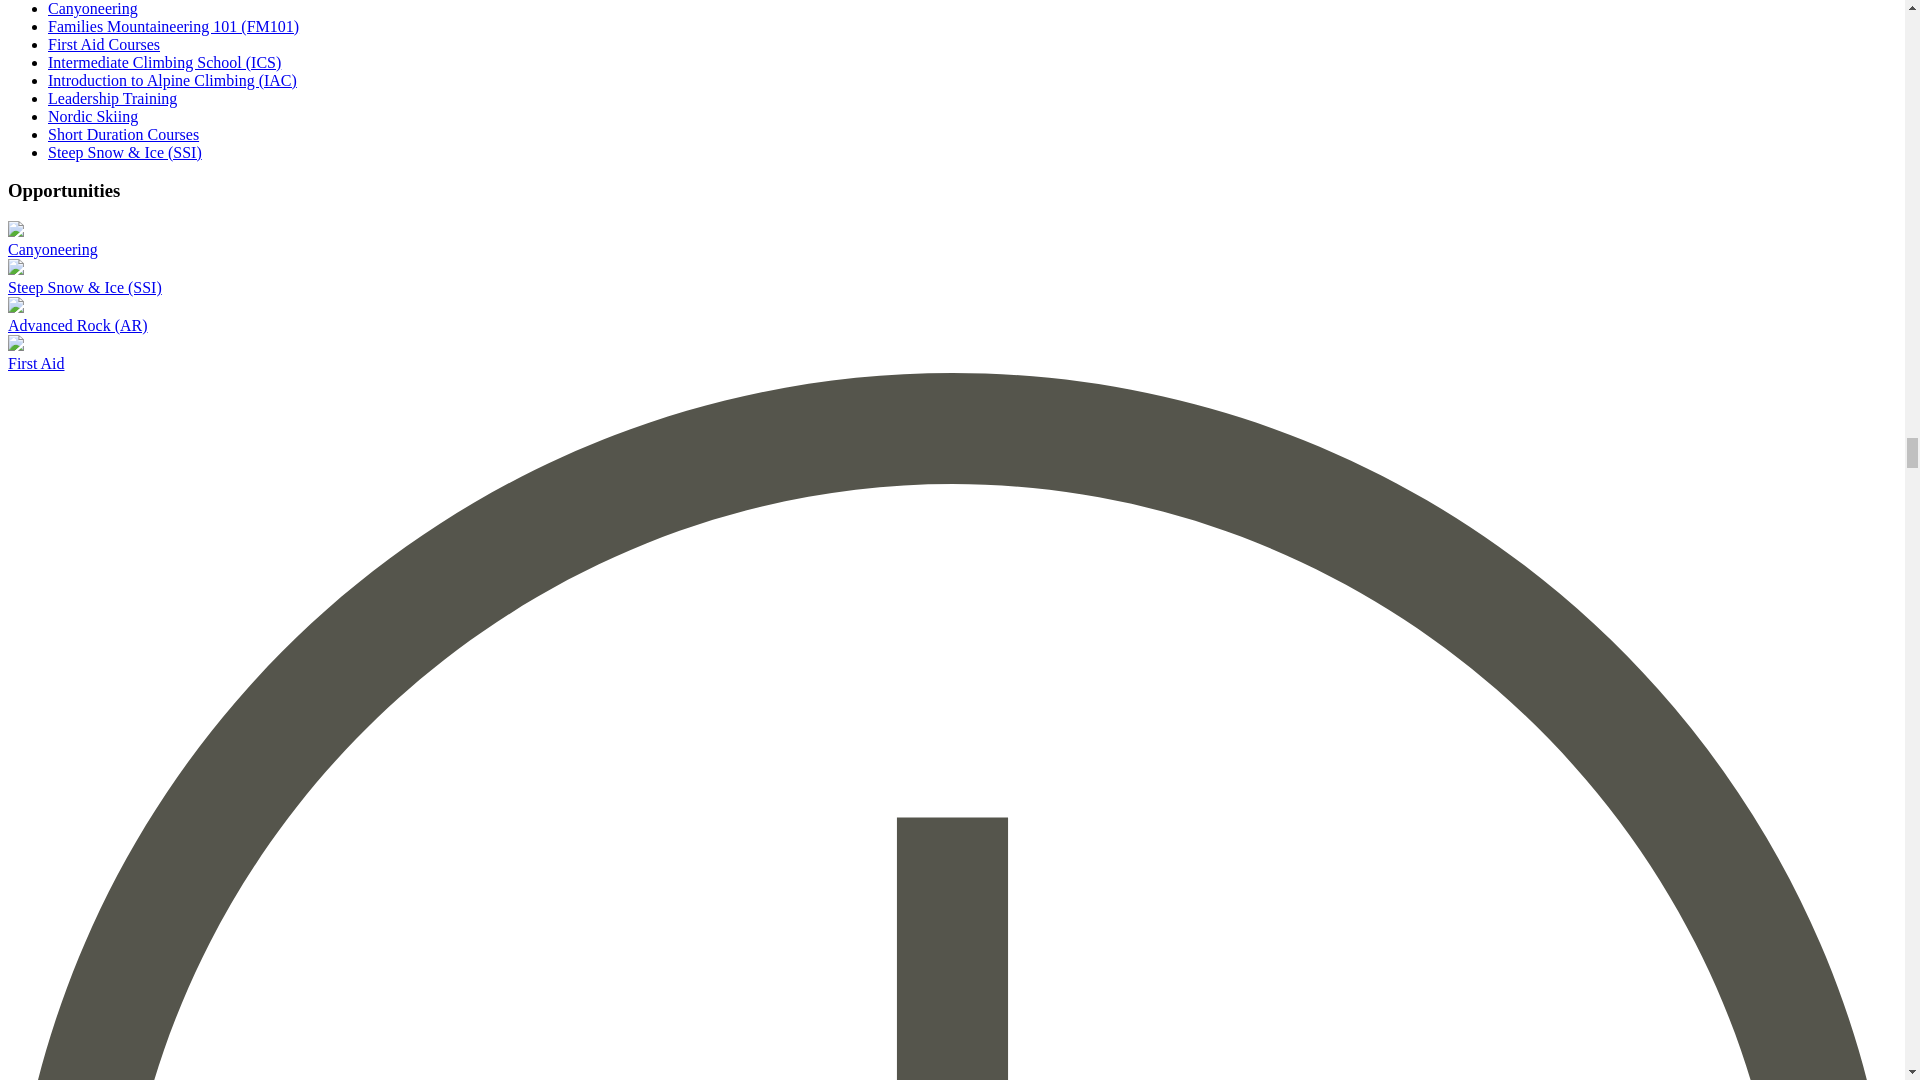 The image size is (1920, 1080). What do you see at coordinates (93, 8) in the screenshot?
I see `Canyoneering` at bounding box center [93, 8].